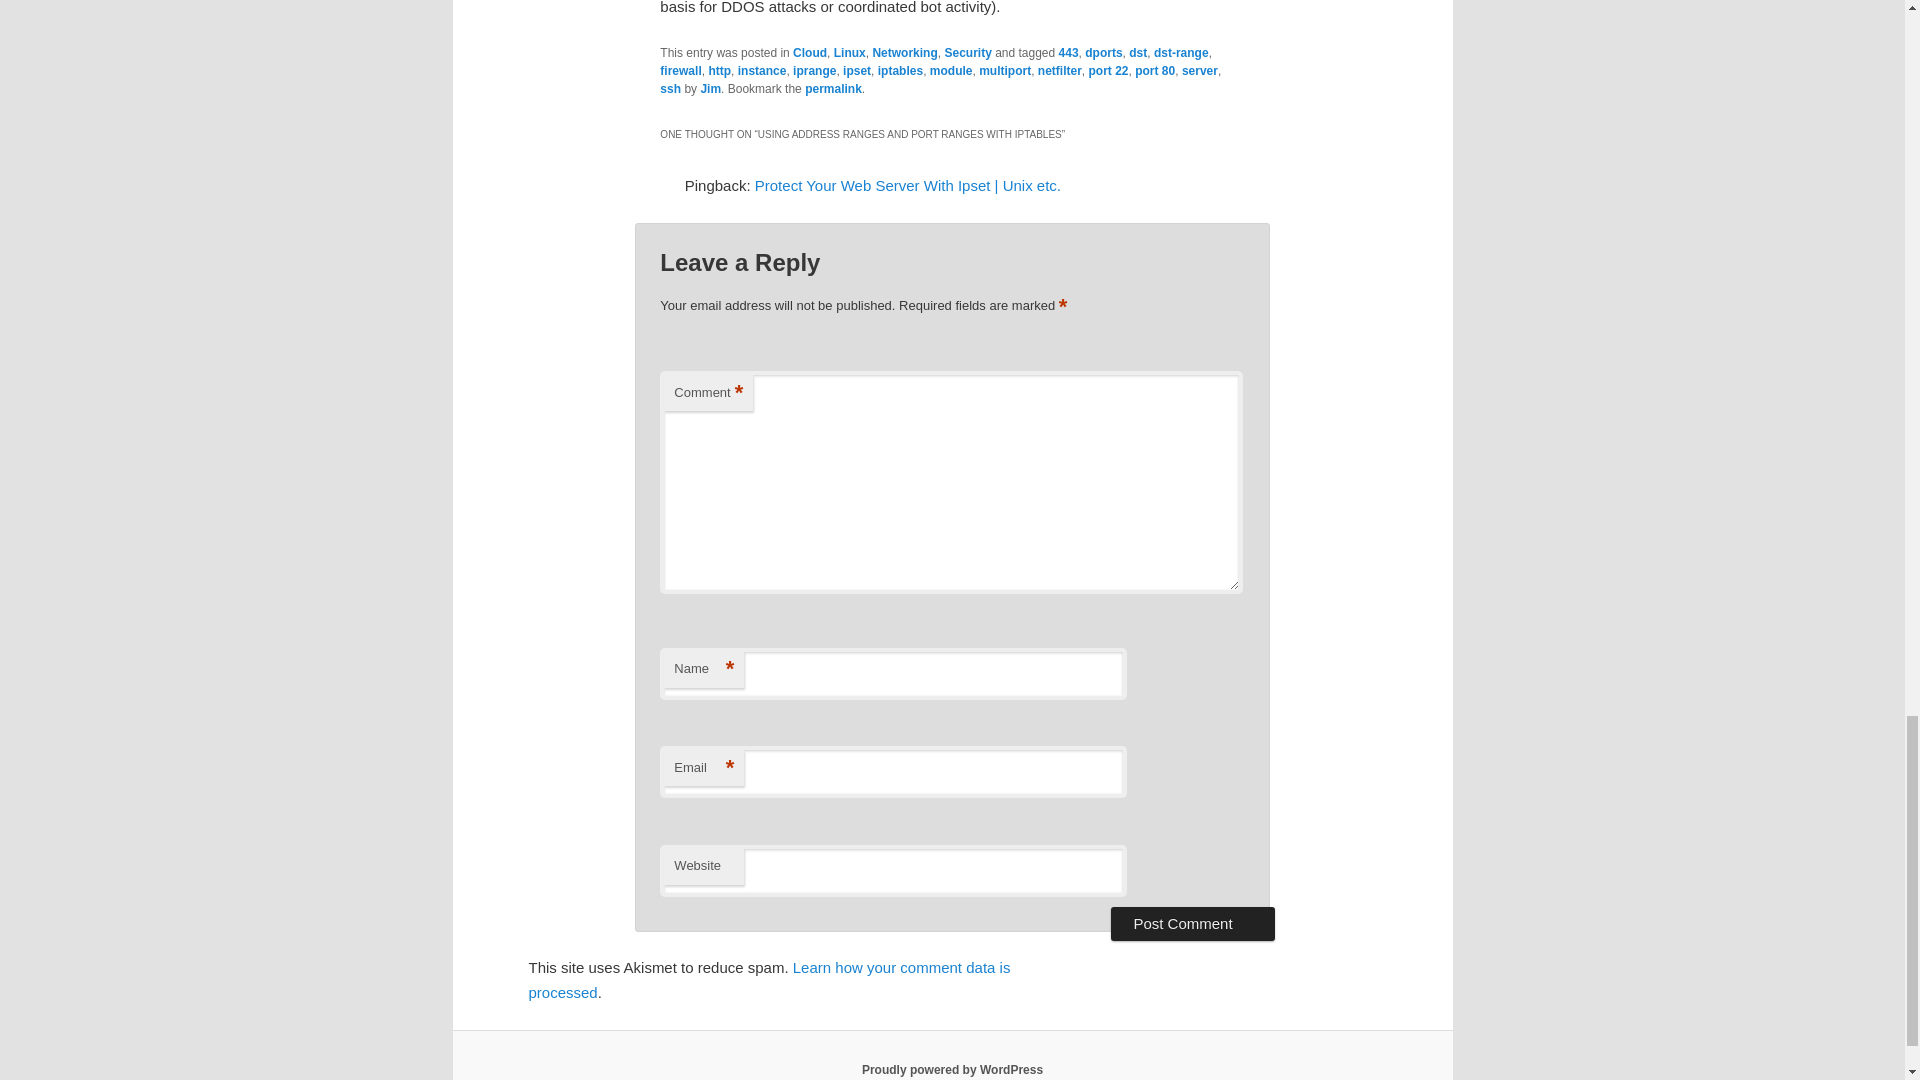 Image resolution: width=1920 pixels, height=1080 pixels. Describe the element at coordinates (1200, 70) in the screenshot. I see `server` at that location.